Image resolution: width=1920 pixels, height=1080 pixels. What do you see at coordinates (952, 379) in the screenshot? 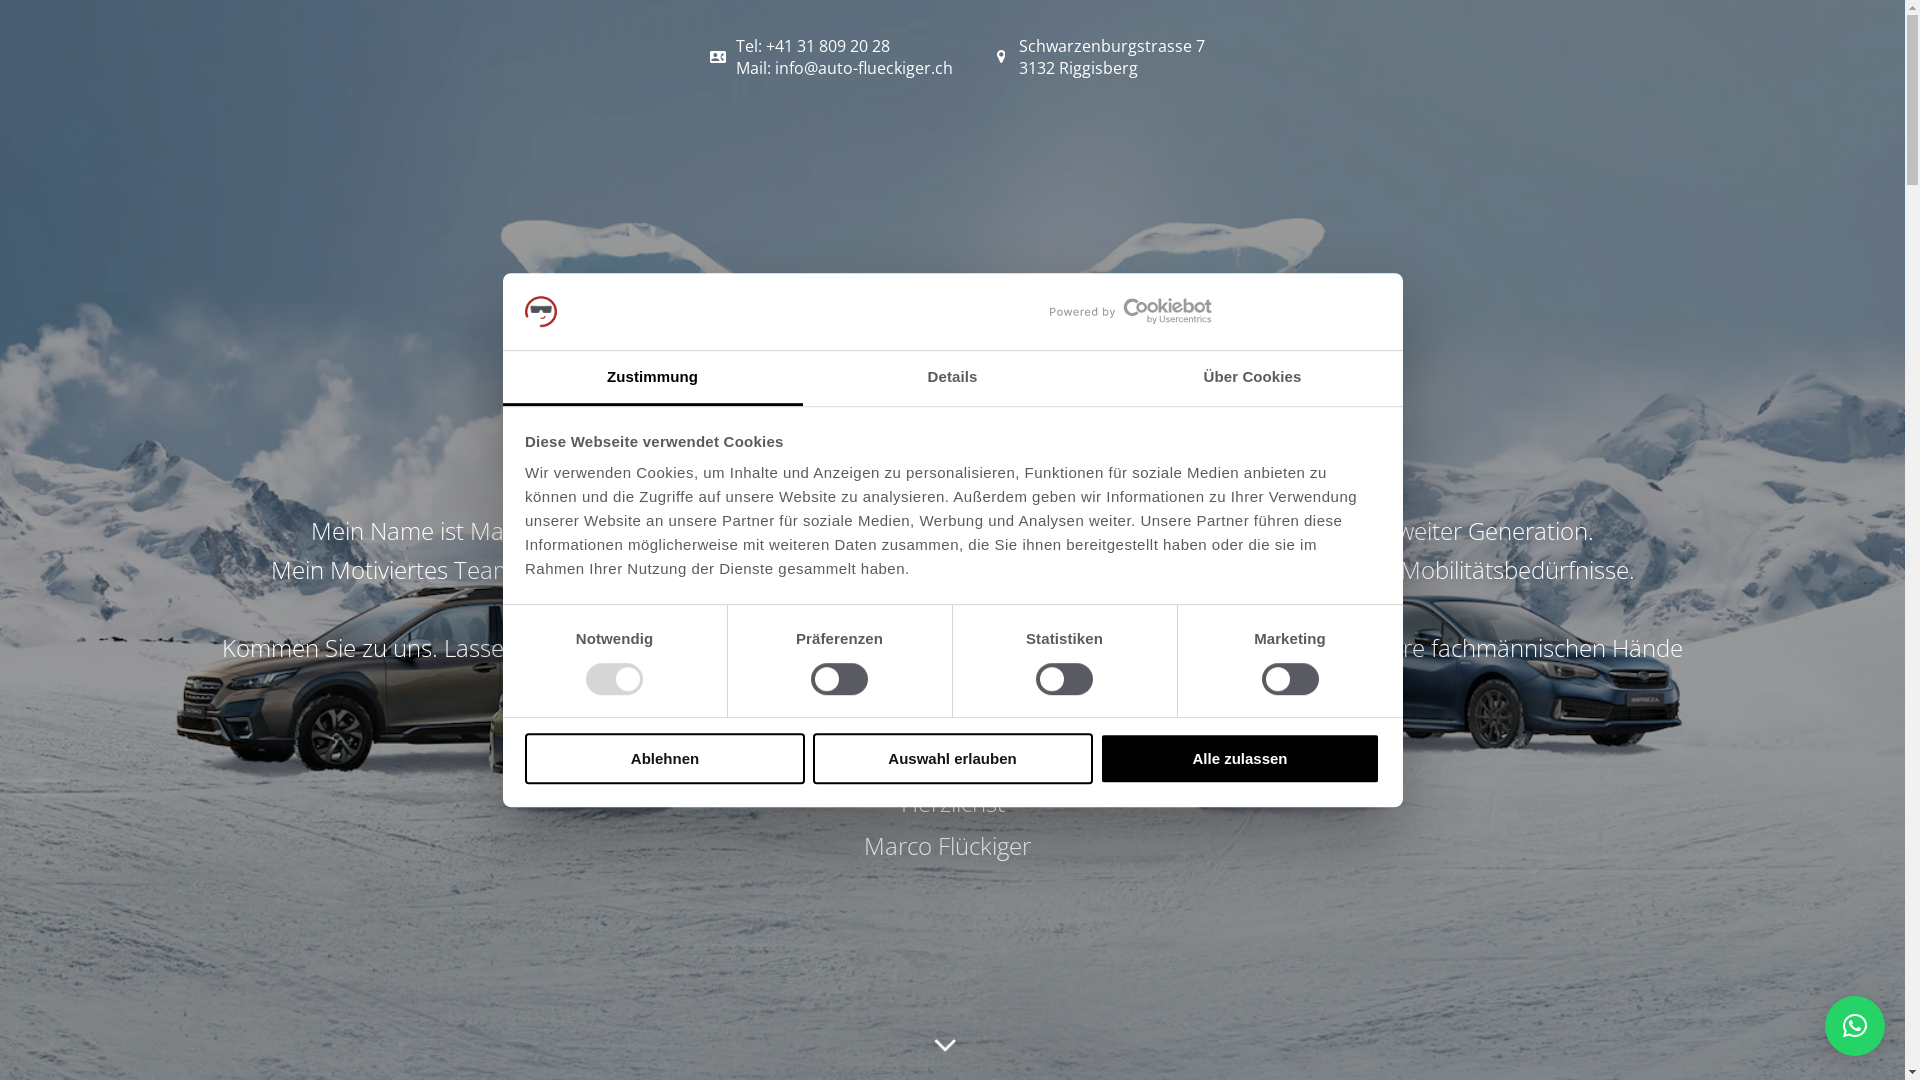
I see `Details` at bounding box center [952, 379].